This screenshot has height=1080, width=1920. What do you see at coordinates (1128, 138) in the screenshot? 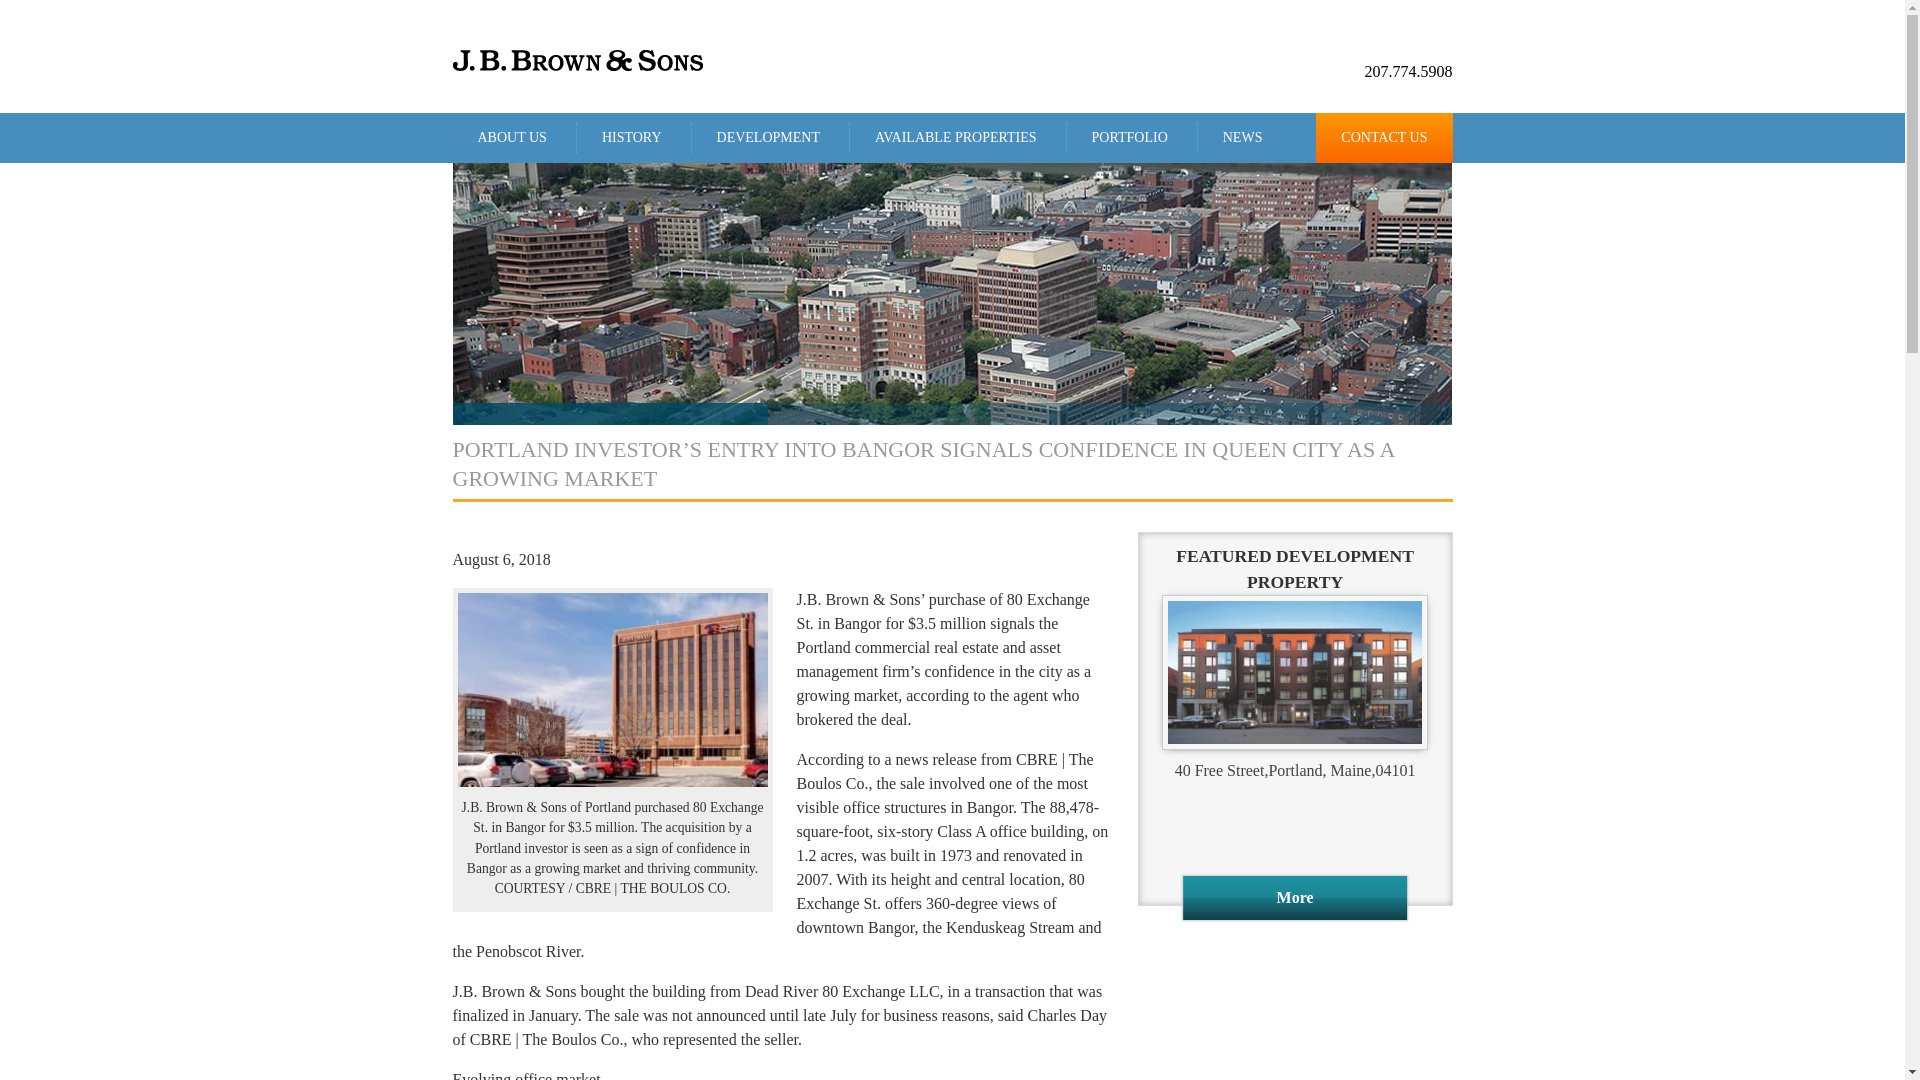
I see `PORTFOLIO` at bounding box center [1128, 138].